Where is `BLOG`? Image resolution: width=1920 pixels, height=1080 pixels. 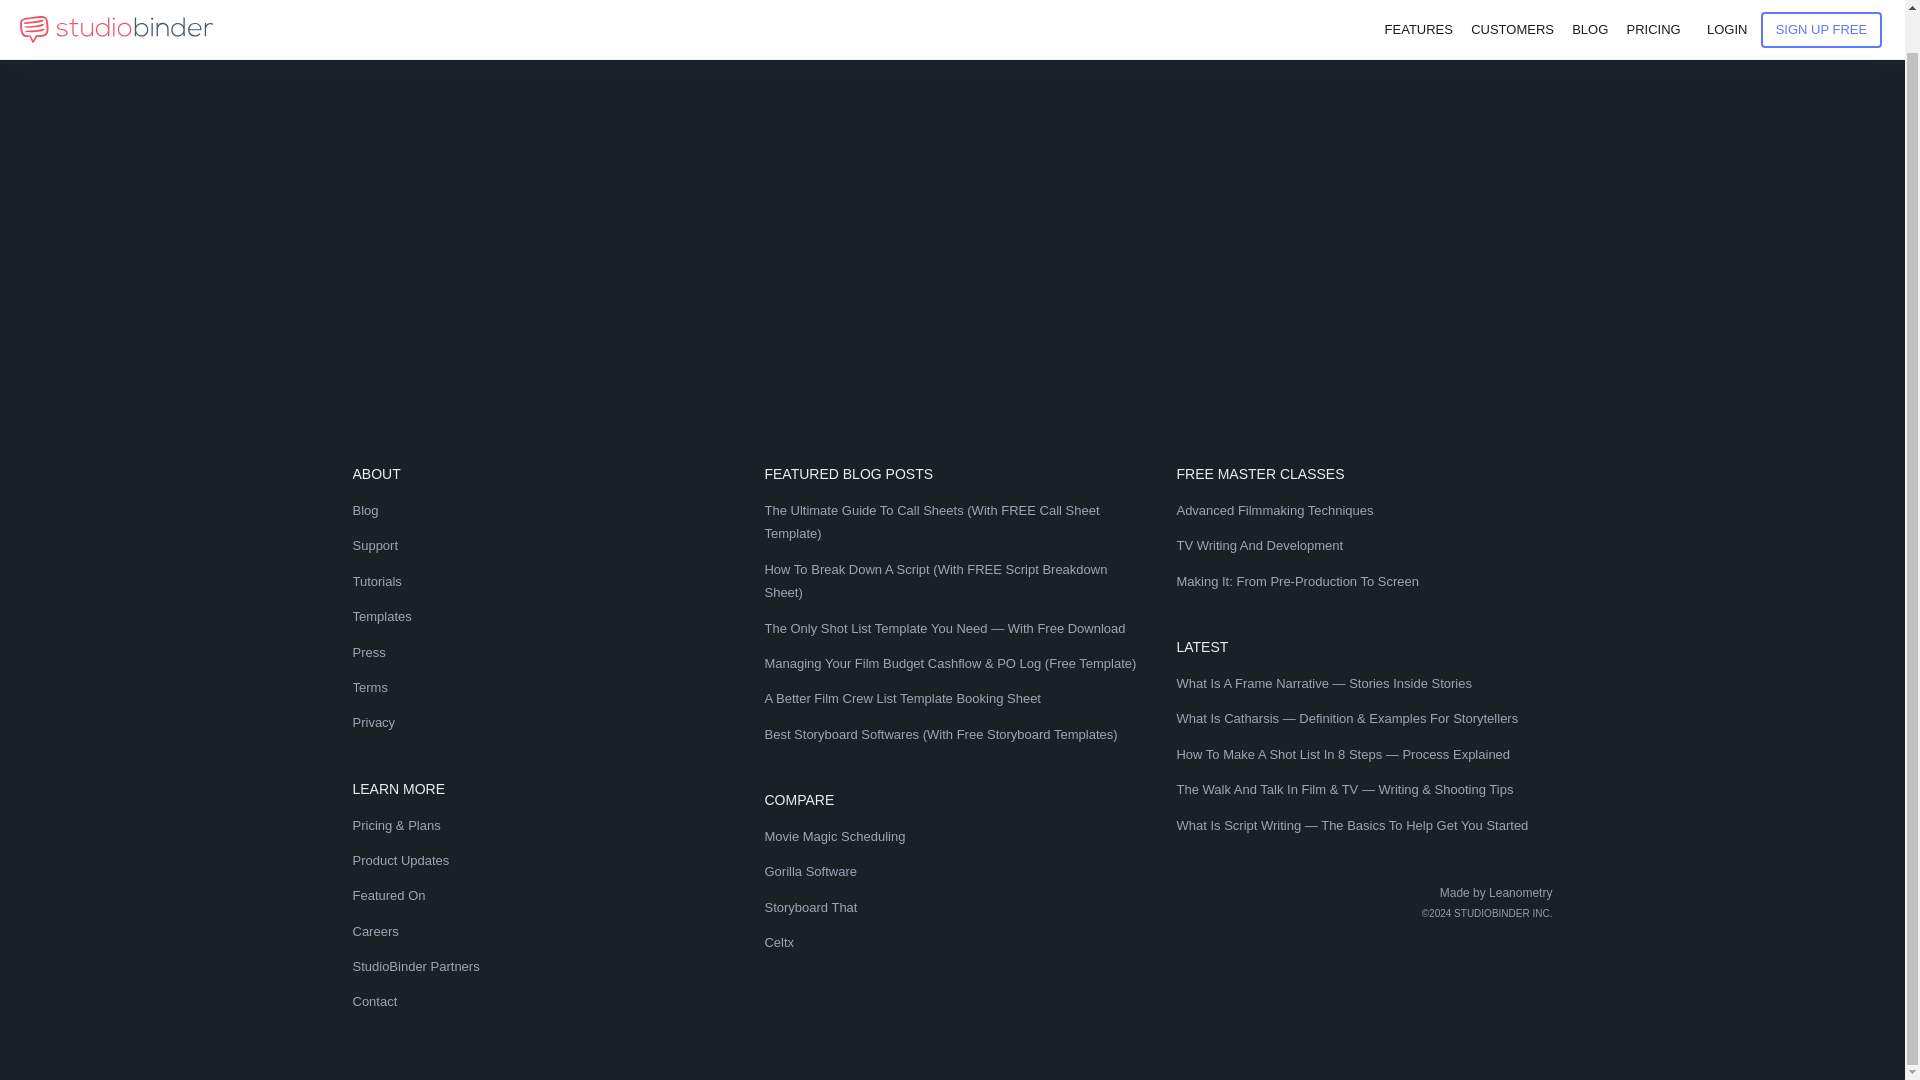 BLOG is located at coordinates (1590, 9).